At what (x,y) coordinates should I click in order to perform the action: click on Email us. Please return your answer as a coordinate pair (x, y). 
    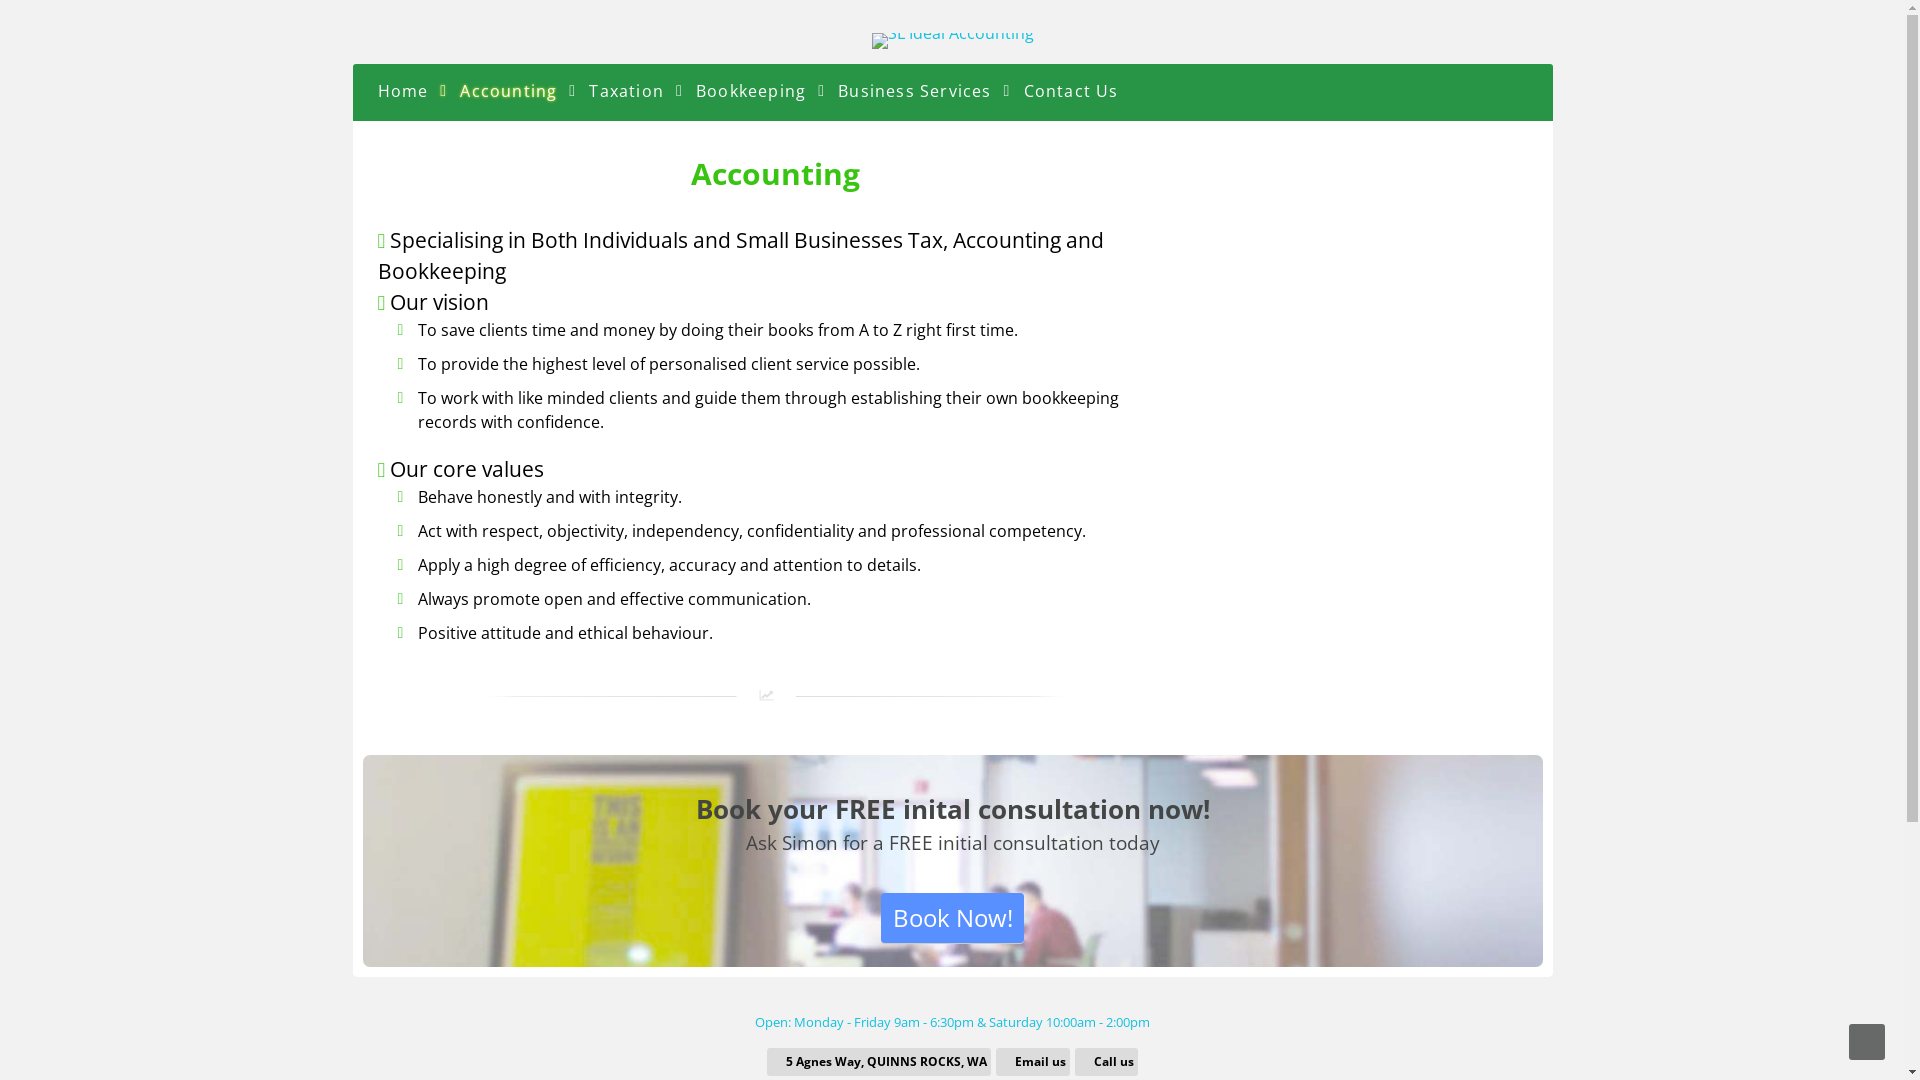
    Looking at the image, I should click on (1034, 1062).